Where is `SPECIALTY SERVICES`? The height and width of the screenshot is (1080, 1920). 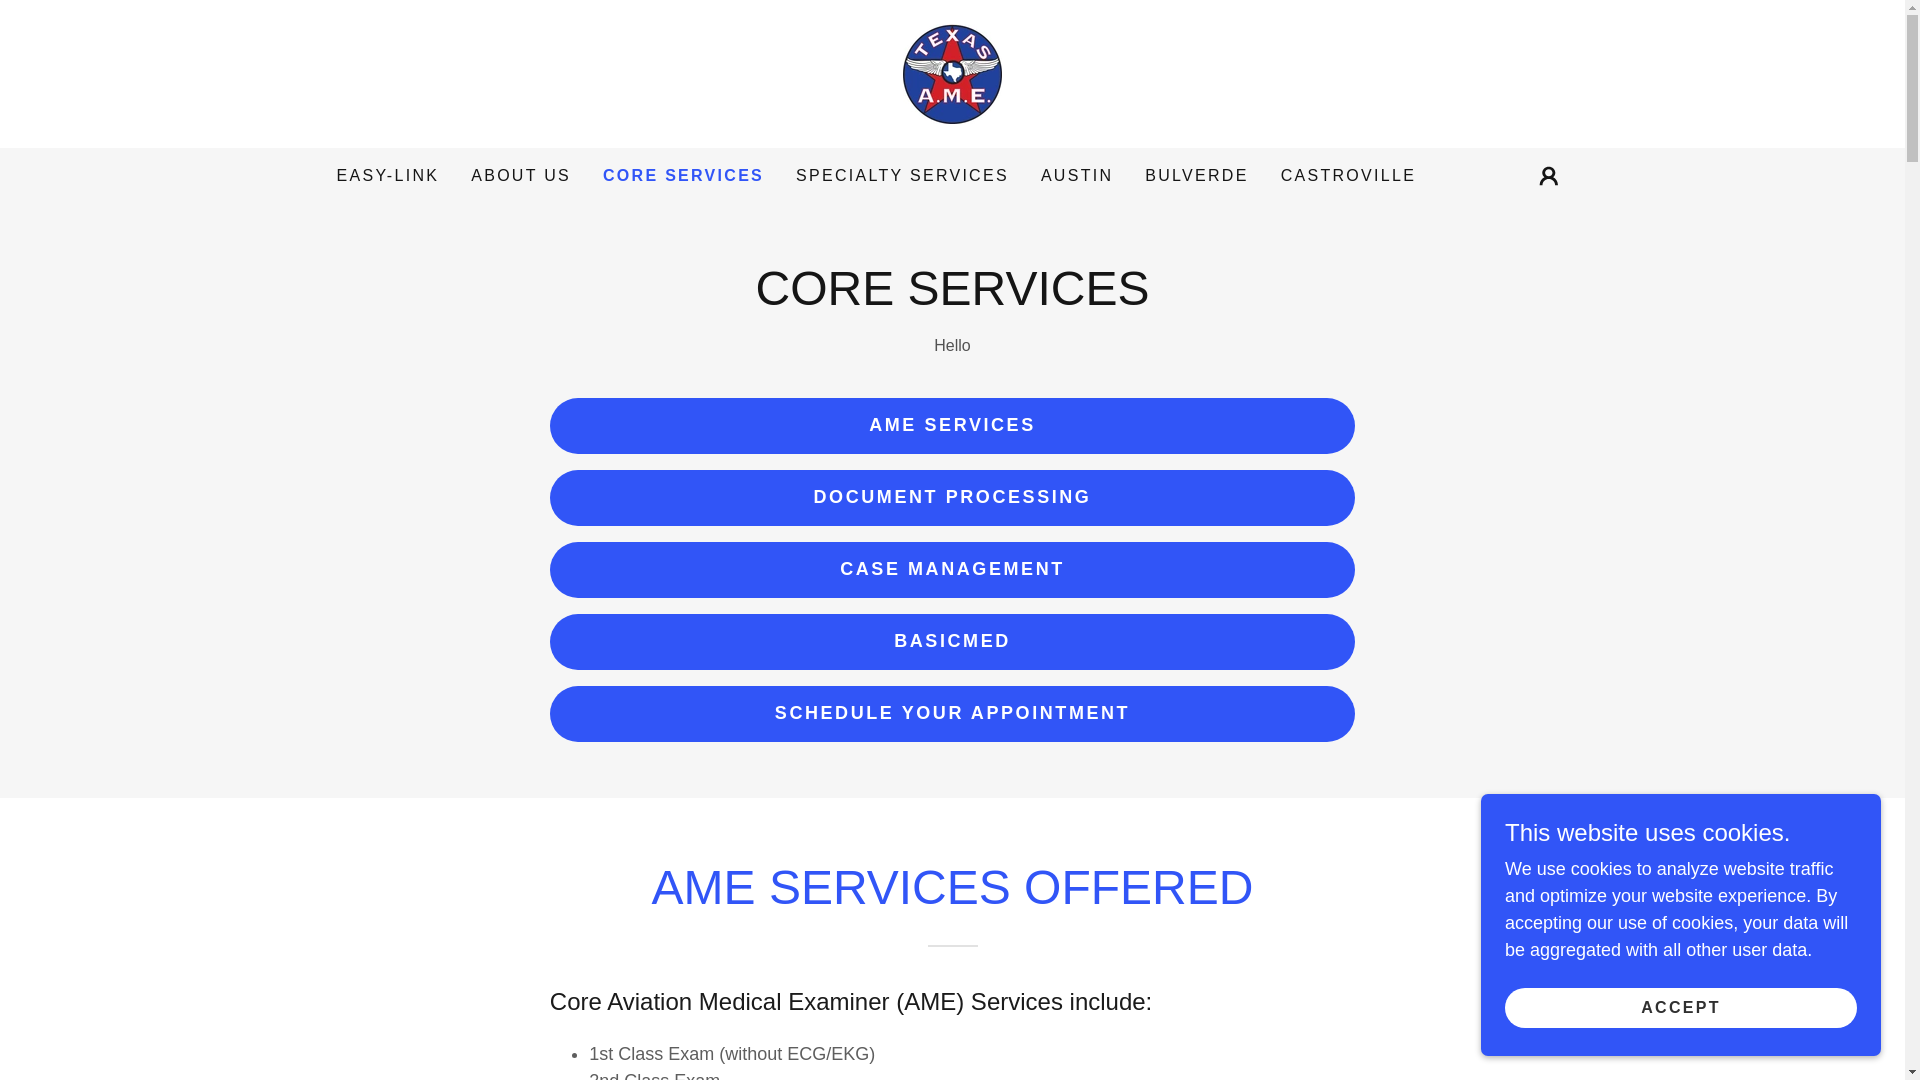
SPECIALTY SERVICES is located at coordinates (902, 176).